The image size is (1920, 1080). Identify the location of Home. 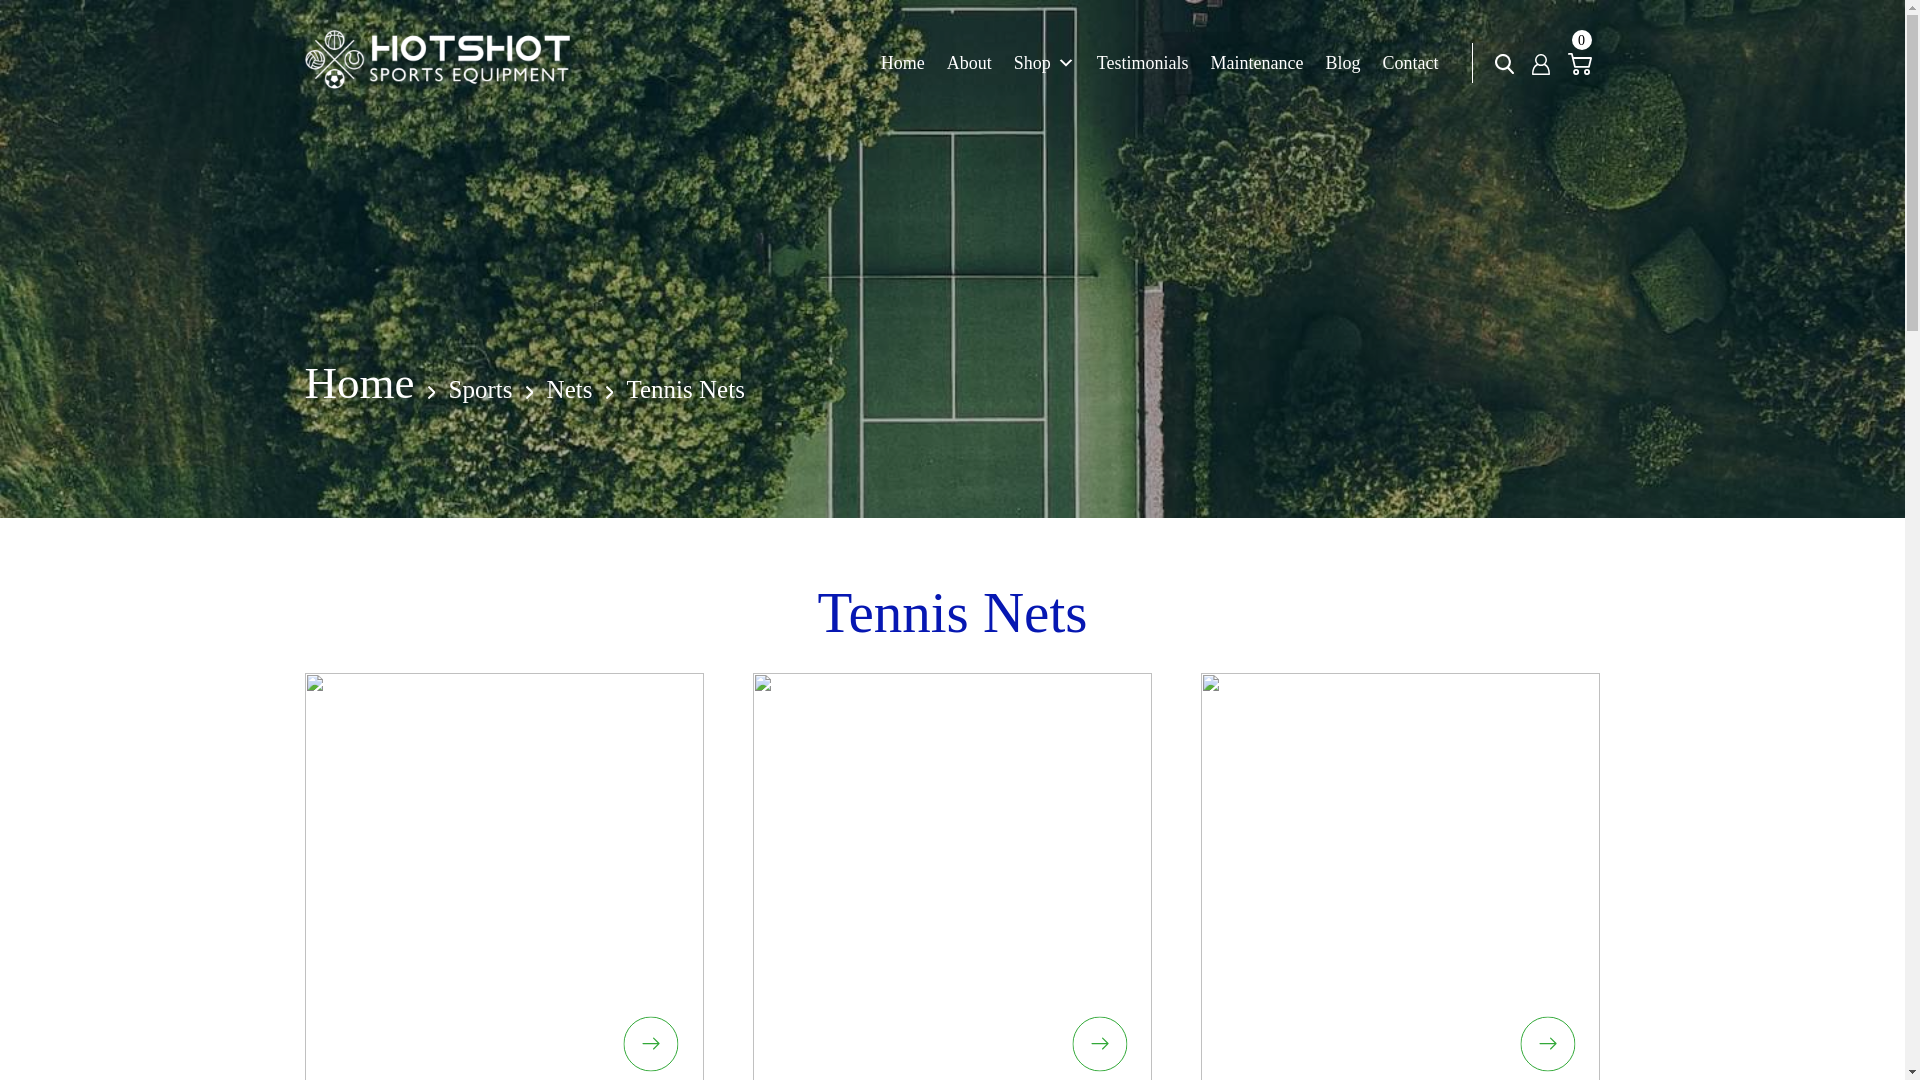
(903, 63).